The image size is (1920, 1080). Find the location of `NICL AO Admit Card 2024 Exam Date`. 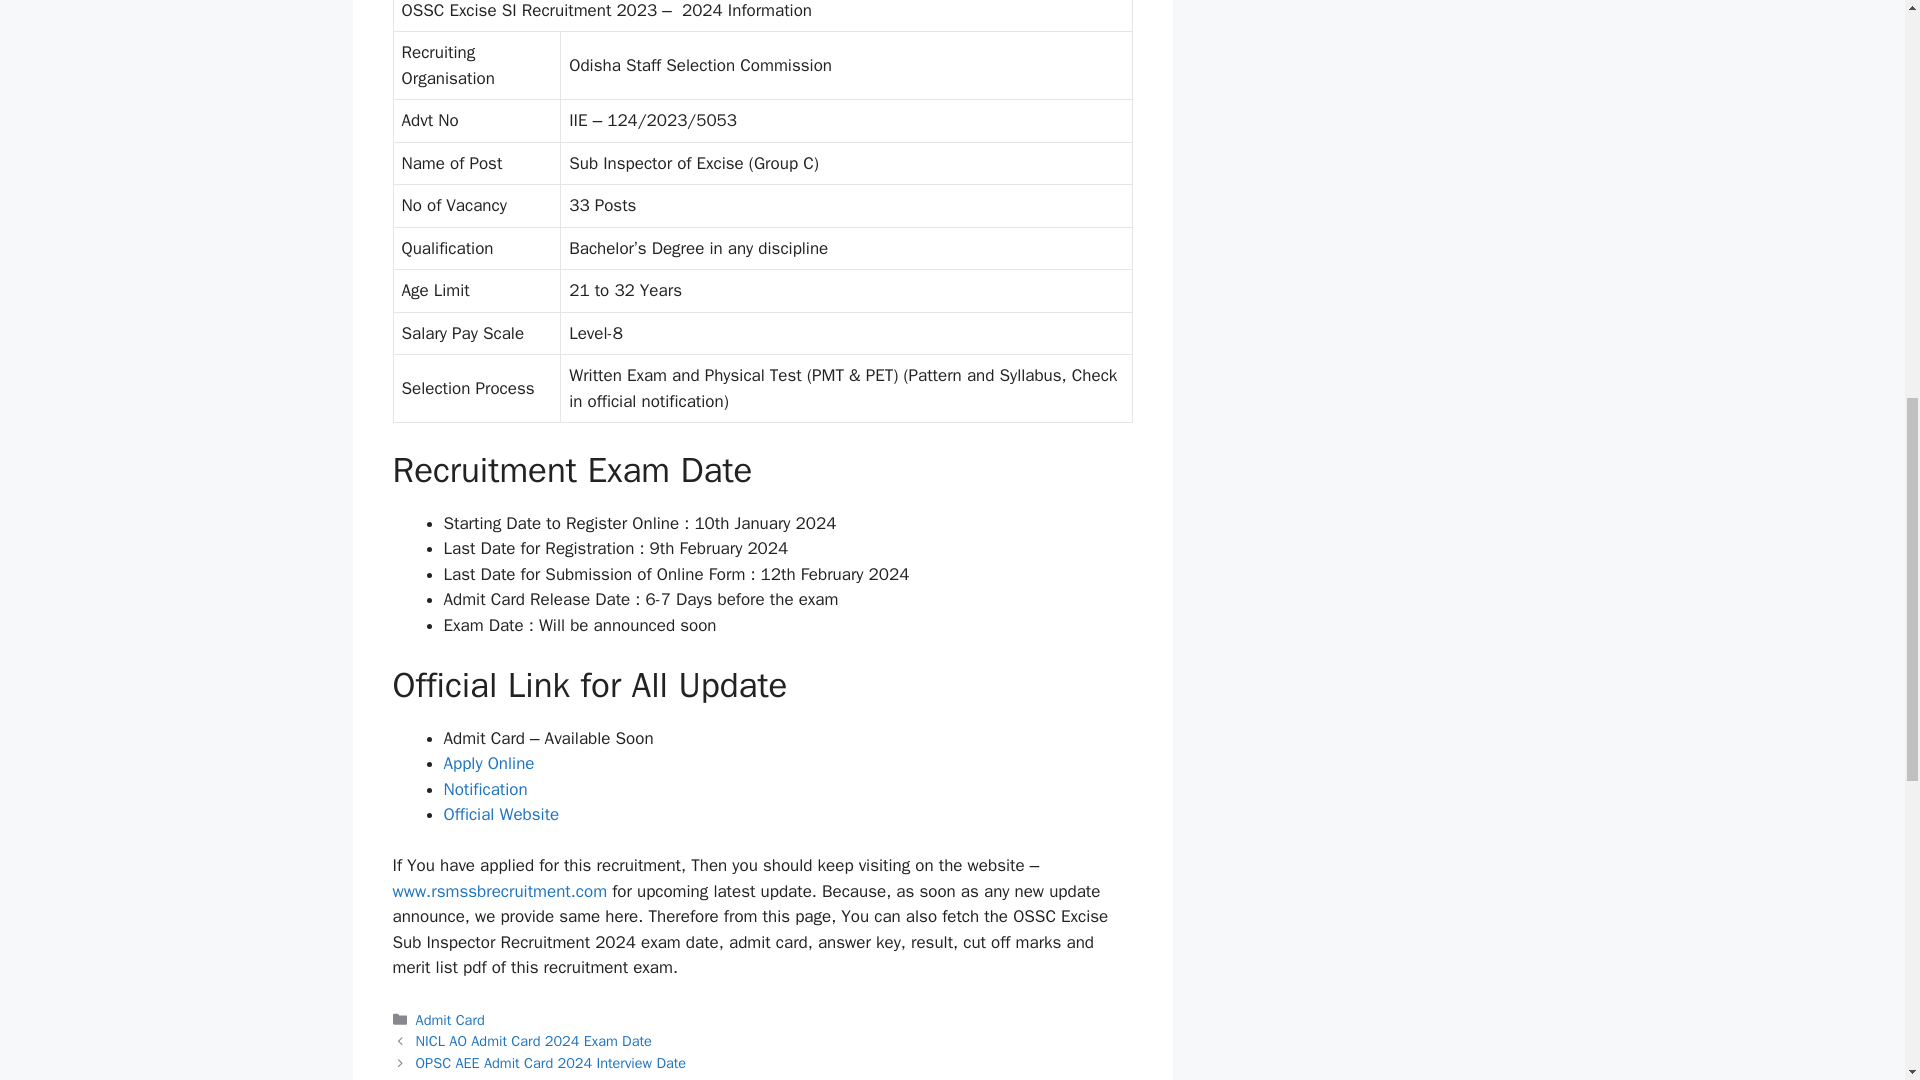

NICL AO Admit Card 2024 Exam Date is located at coordinates (534, 1040).